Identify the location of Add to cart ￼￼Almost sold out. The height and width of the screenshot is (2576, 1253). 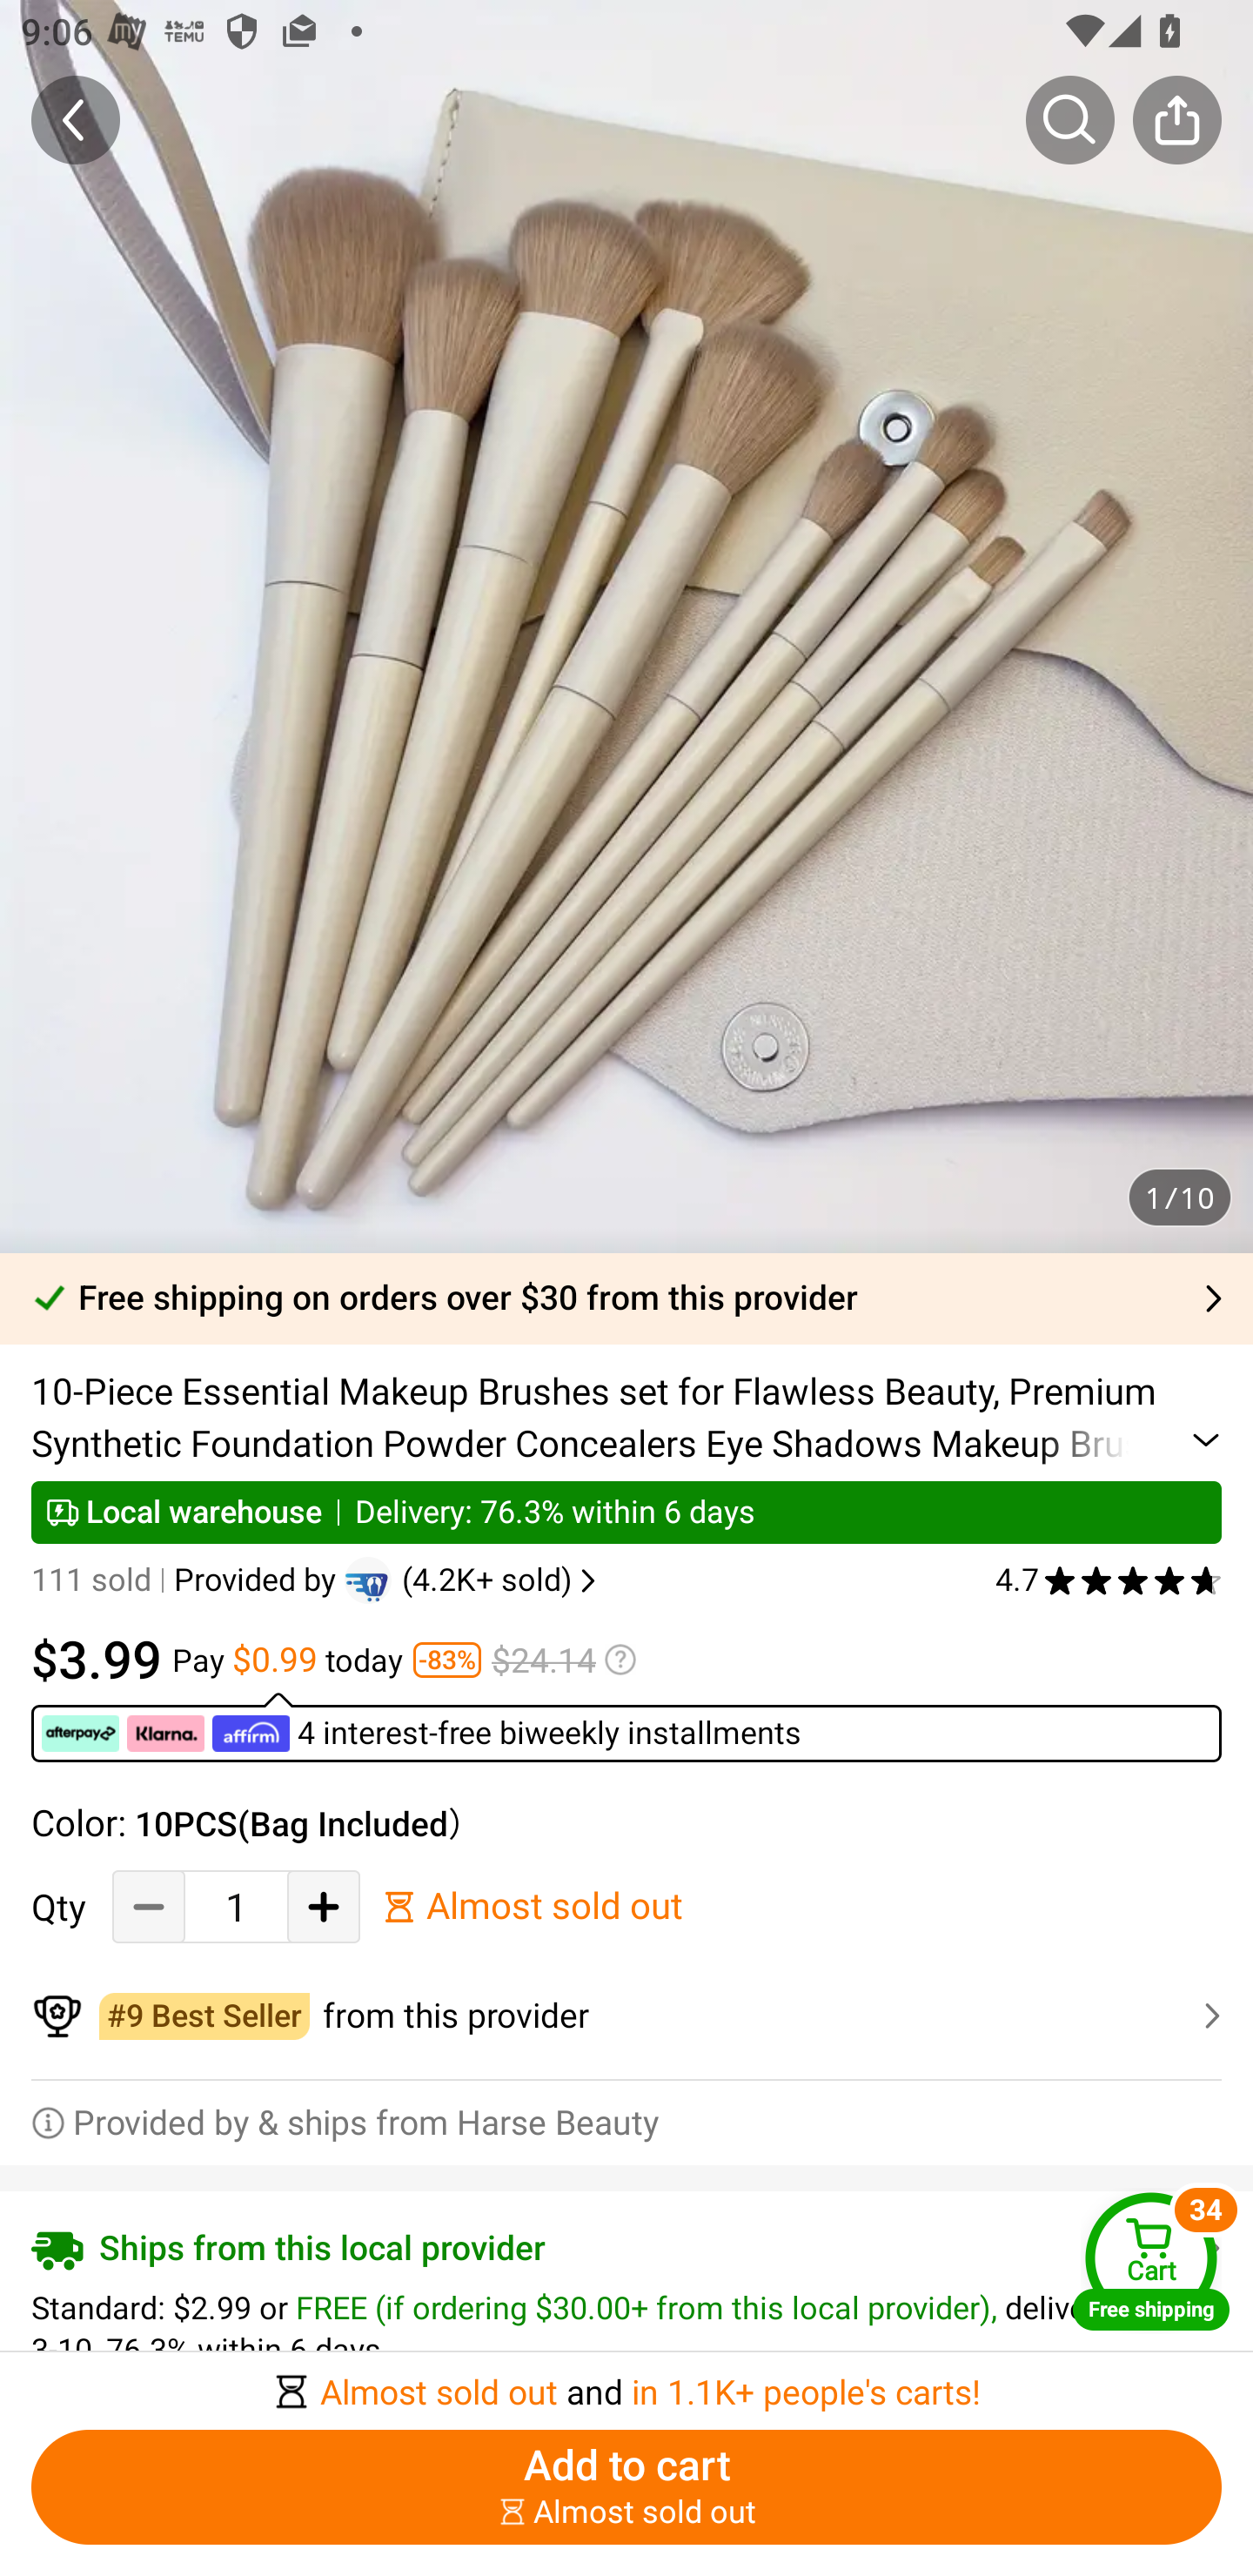
(626, 2487).